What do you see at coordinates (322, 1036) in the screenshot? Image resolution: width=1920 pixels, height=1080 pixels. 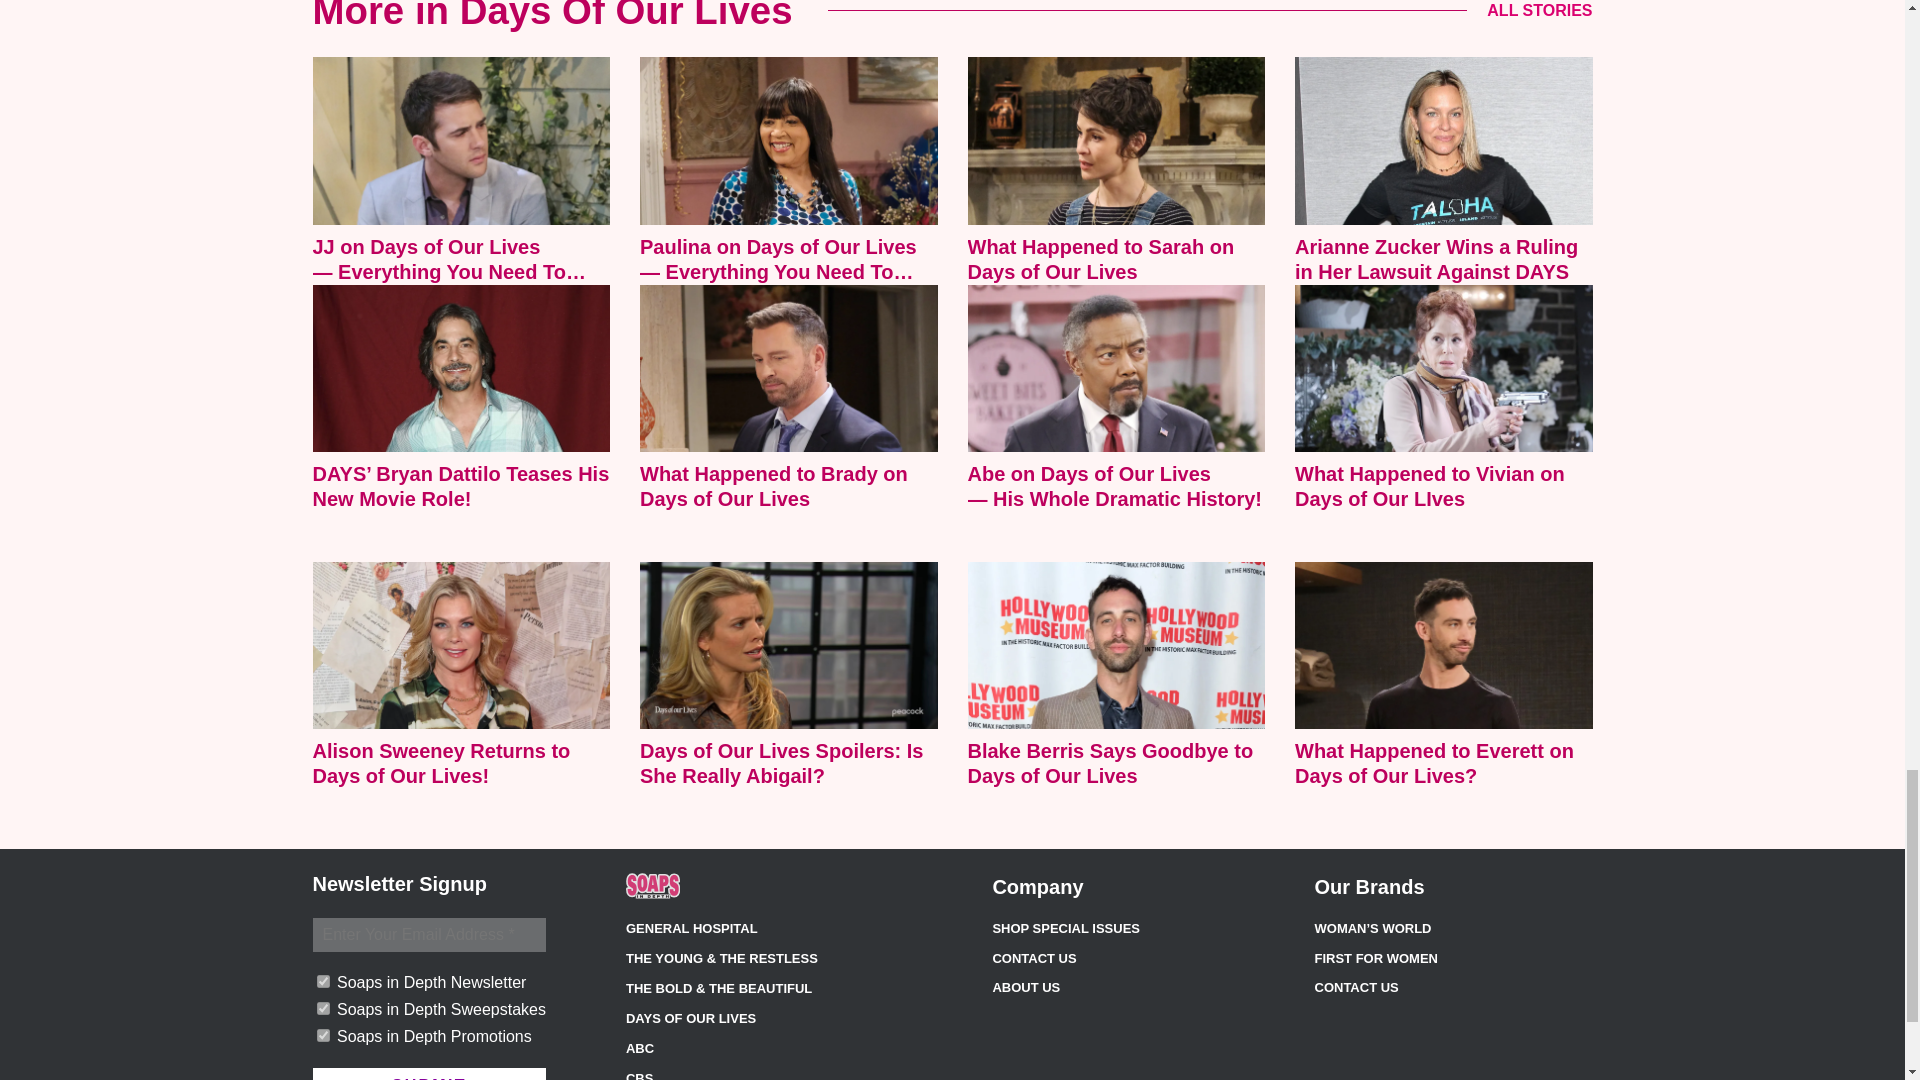 I see `1` at bounding box center [322, 1036].